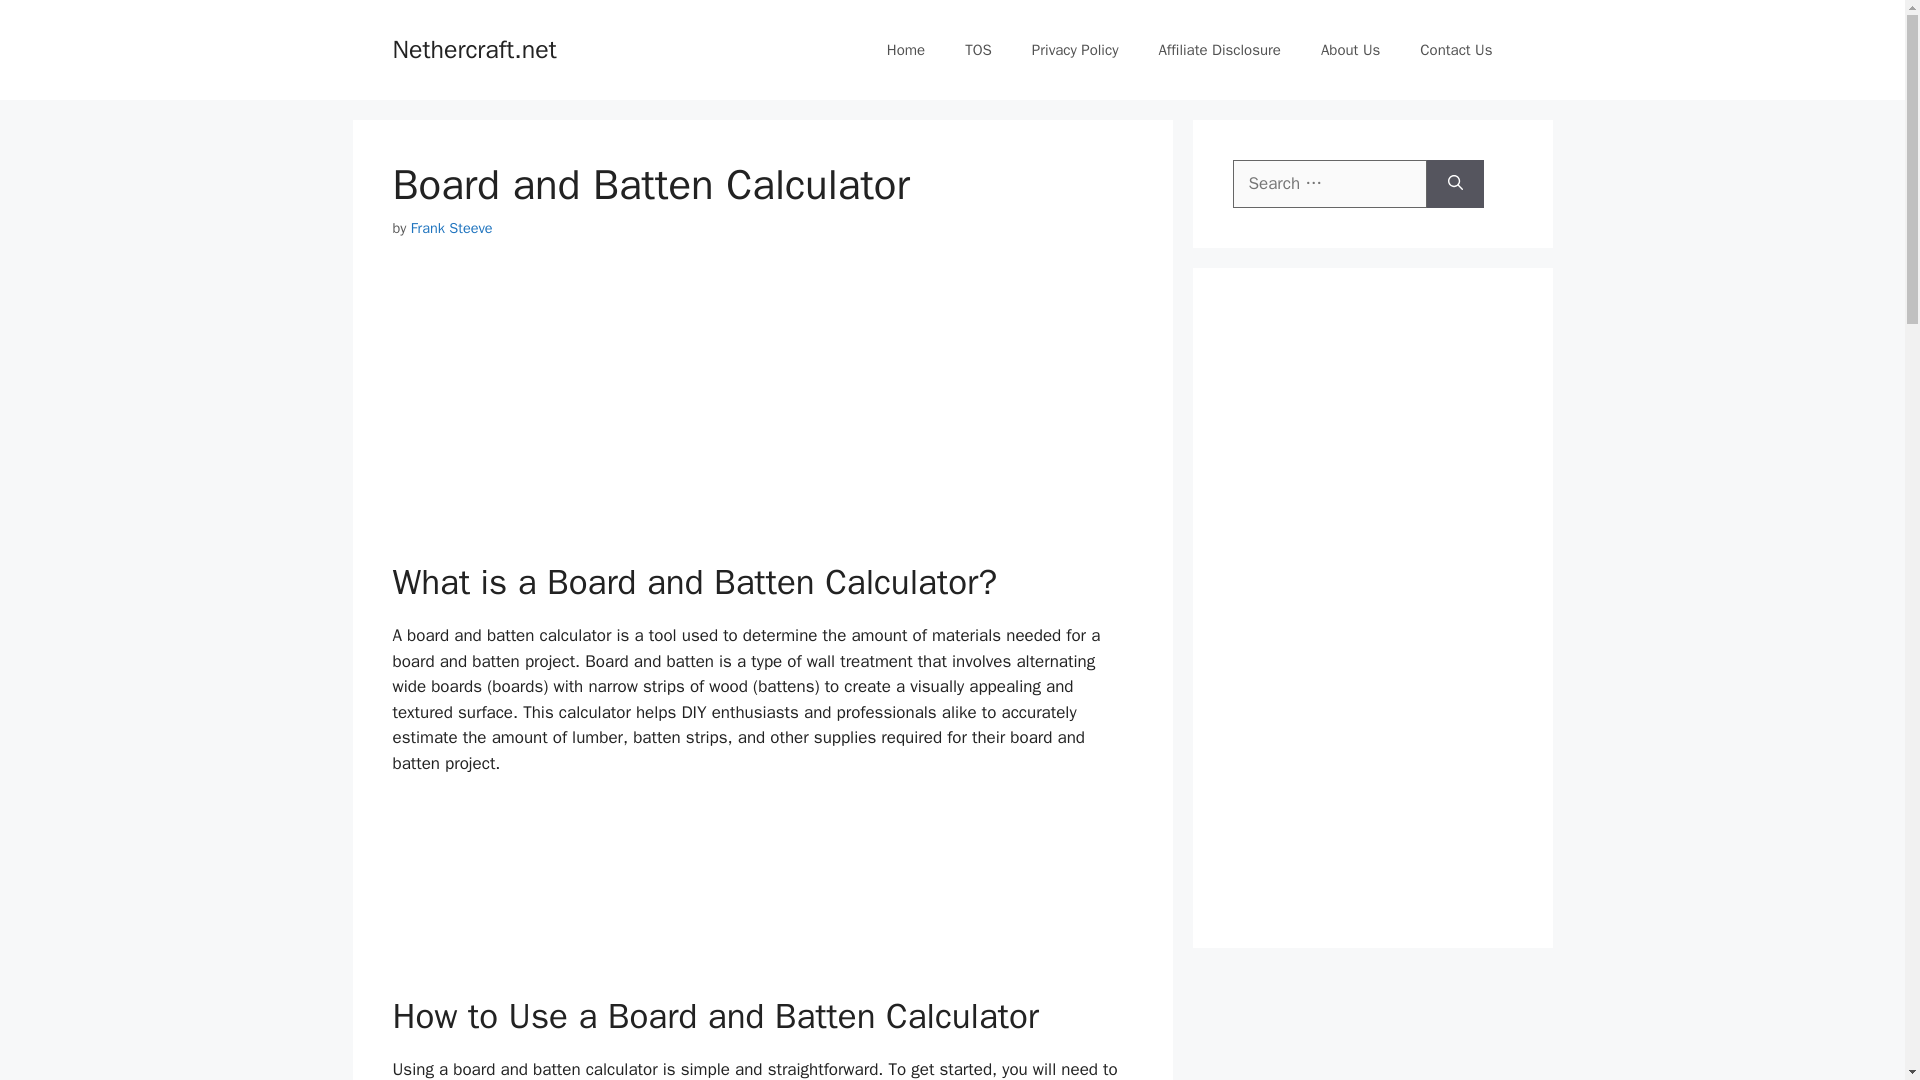 Image resolution: width=1920 pixels, height=1080 pixels. What do you see at coordinates (978, 50) in the screenshot?
I see `TOS` at bounding box center [978, 50].